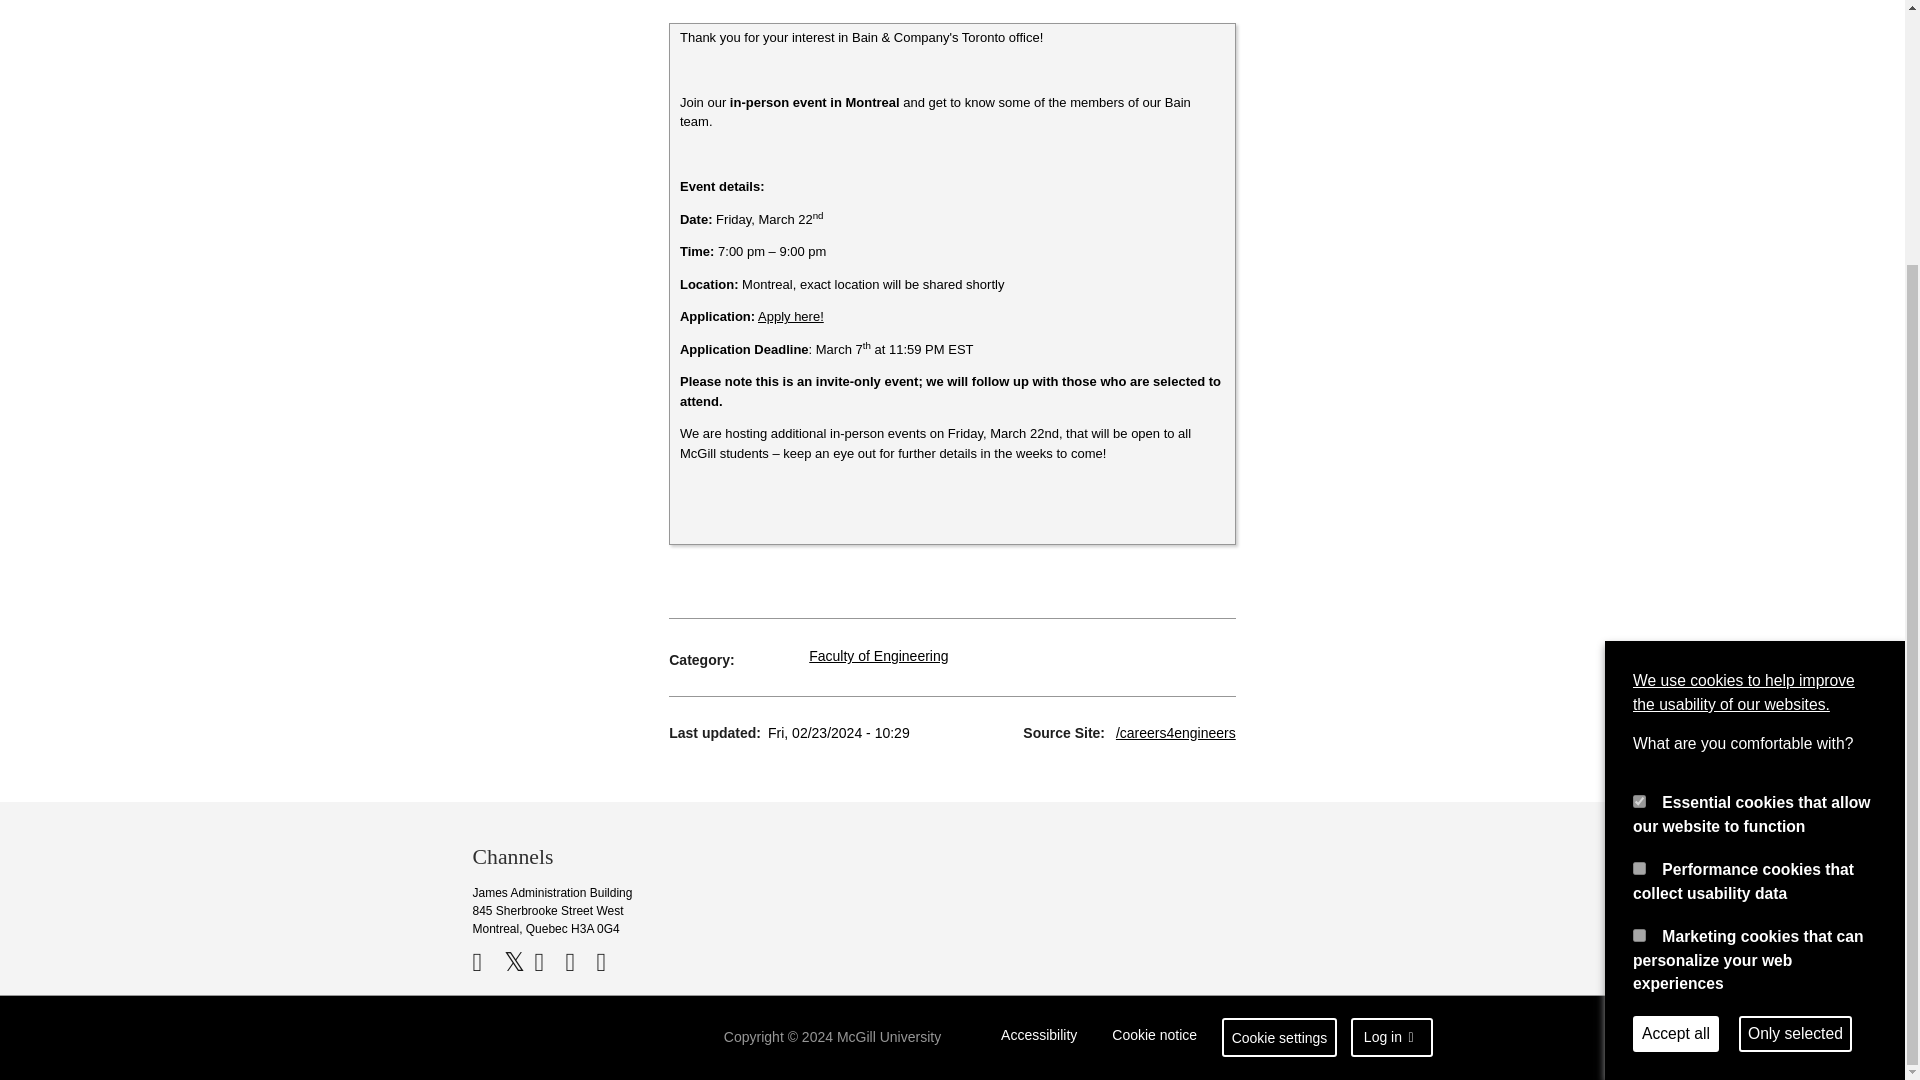 The image size is (1920, 1080). I want to click on Accessibility, so click(1039, 1038).